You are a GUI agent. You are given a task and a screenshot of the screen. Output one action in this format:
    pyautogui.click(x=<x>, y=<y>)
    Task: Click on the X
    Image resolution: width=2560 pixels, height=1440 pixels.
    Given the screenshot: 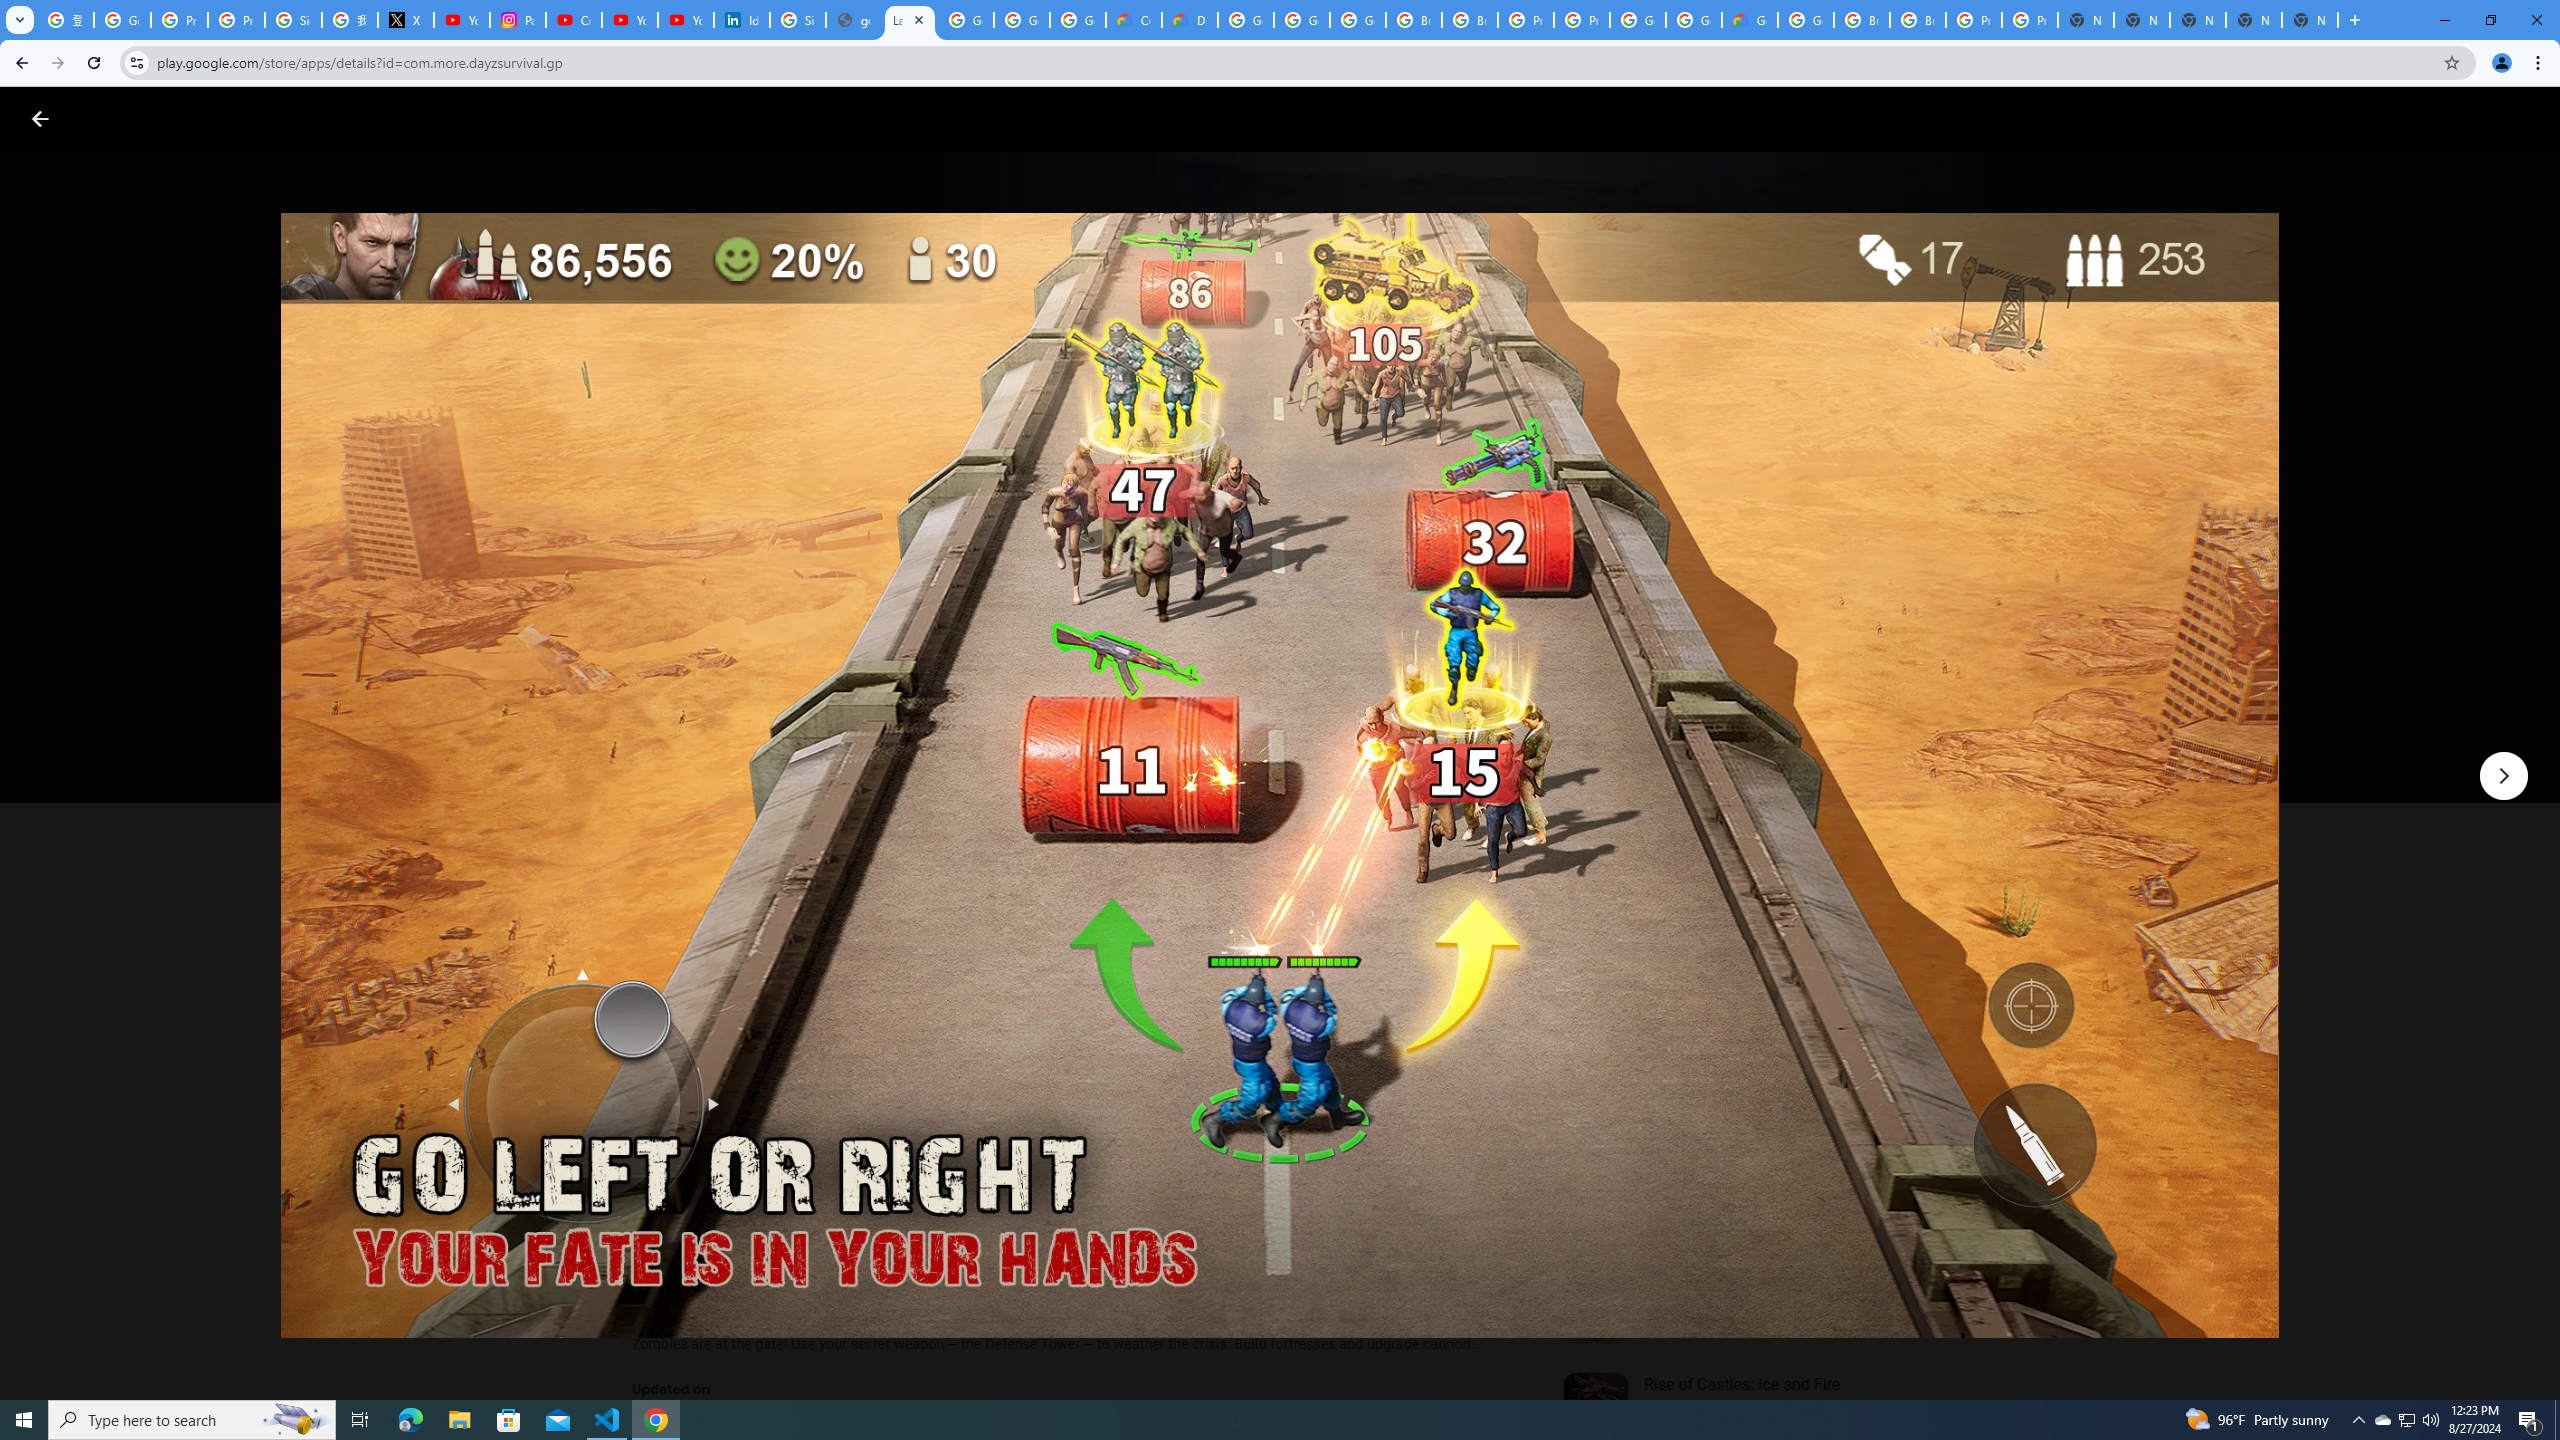 What is the action you would take?
    pyautogui.click(x=405, y=20)
    